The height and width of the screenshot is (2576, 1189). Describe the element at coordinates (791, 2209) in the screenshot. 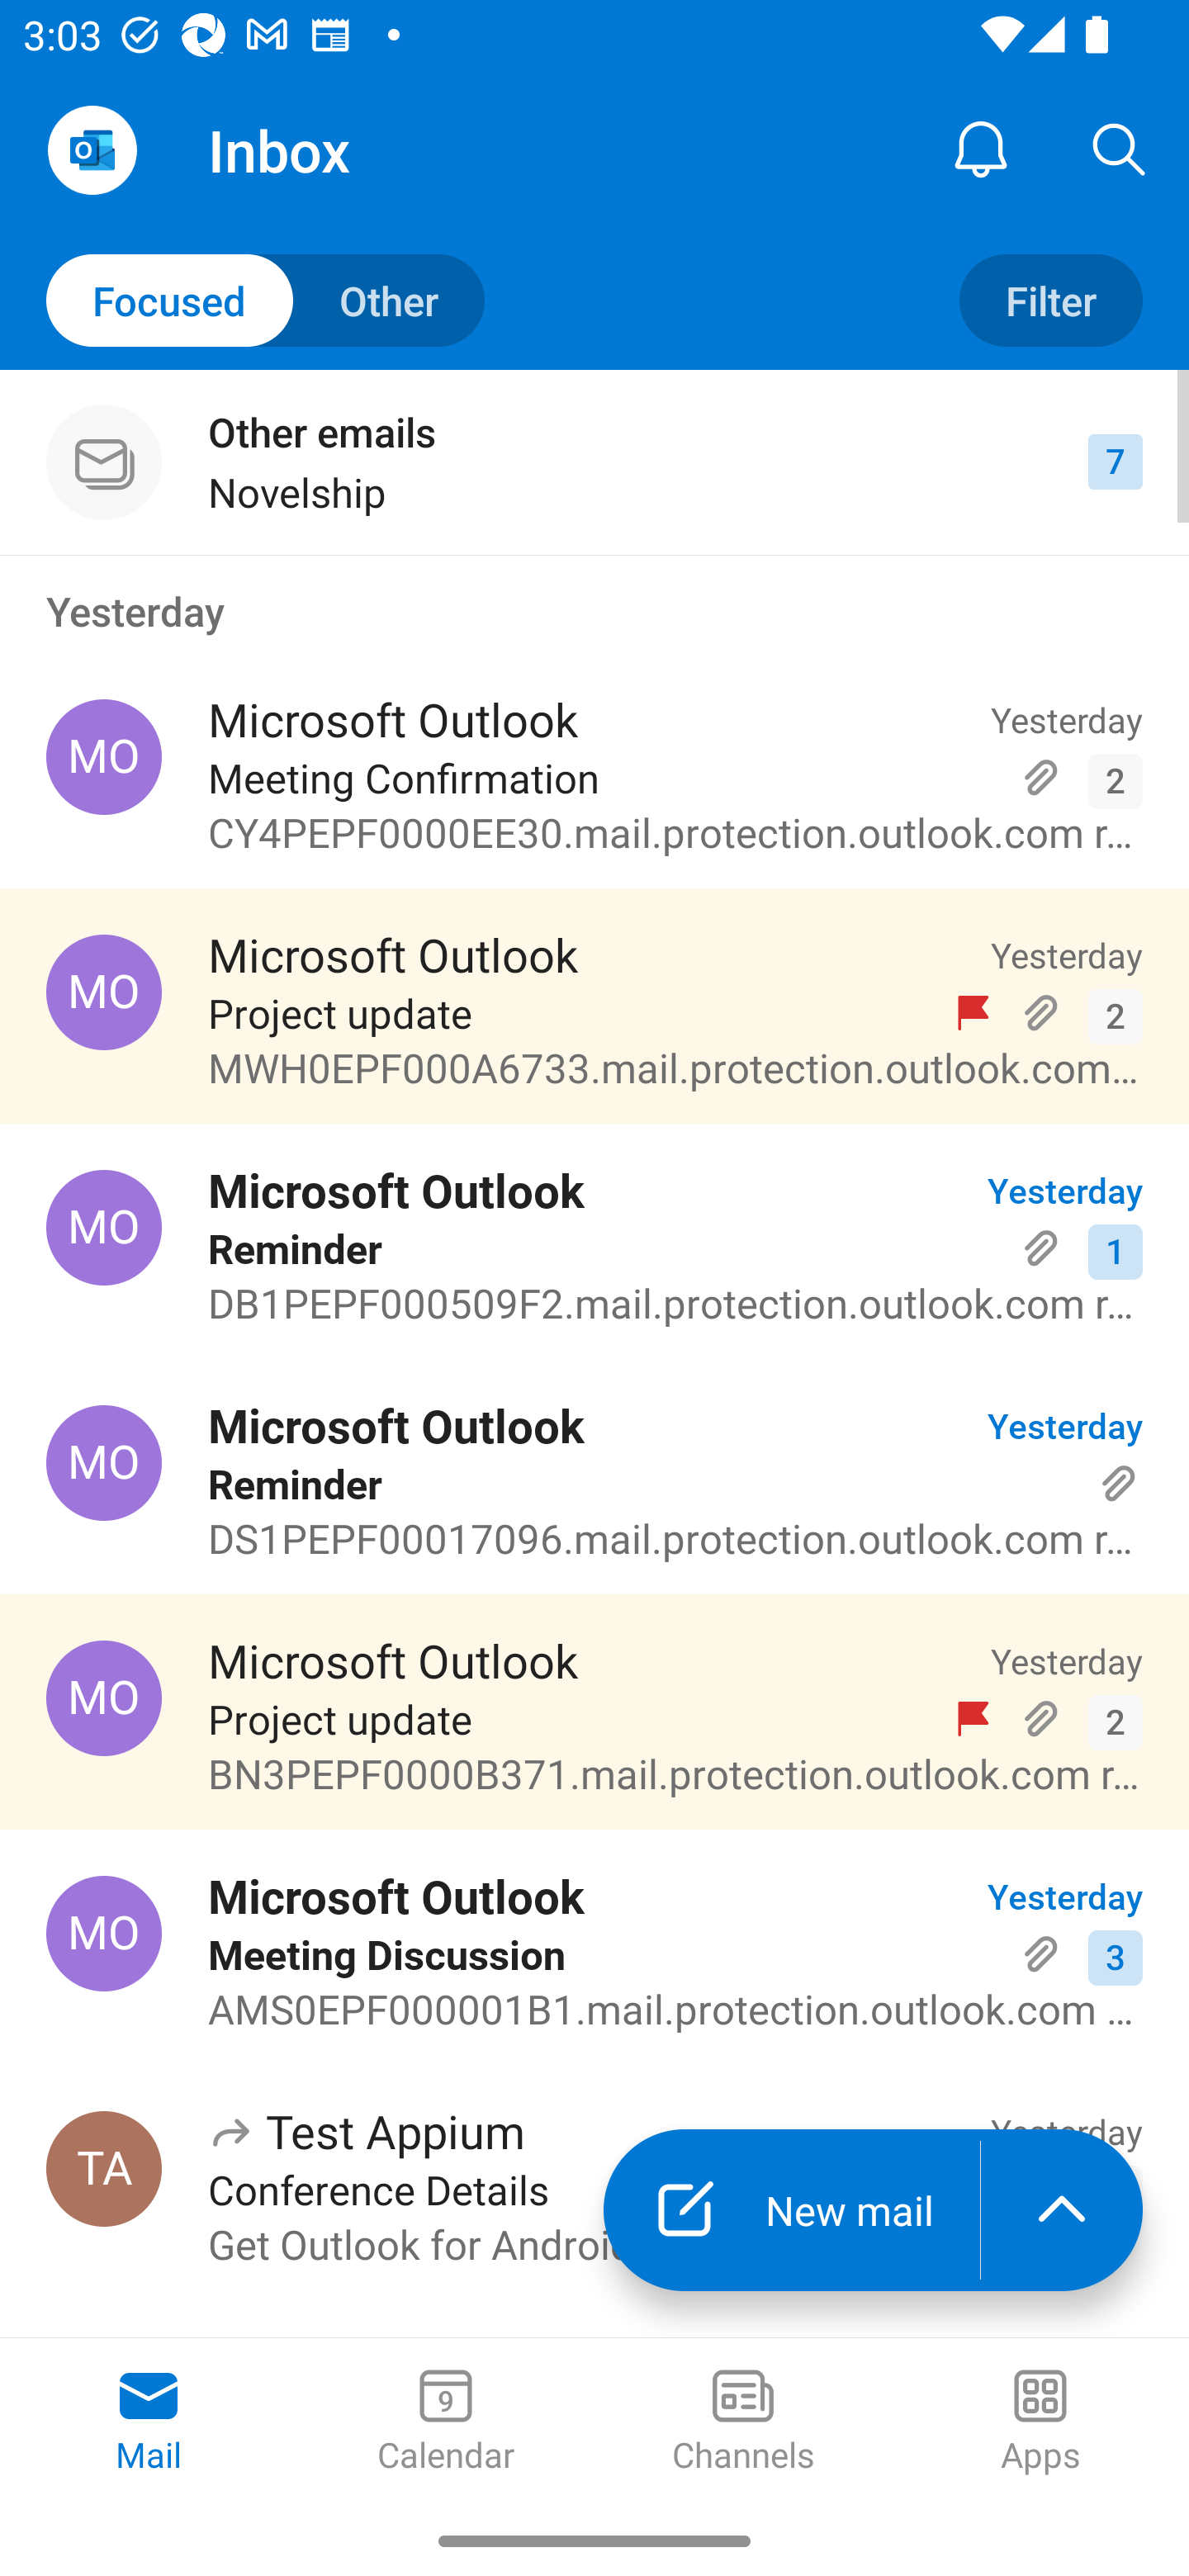

I see `New mail` at that location.